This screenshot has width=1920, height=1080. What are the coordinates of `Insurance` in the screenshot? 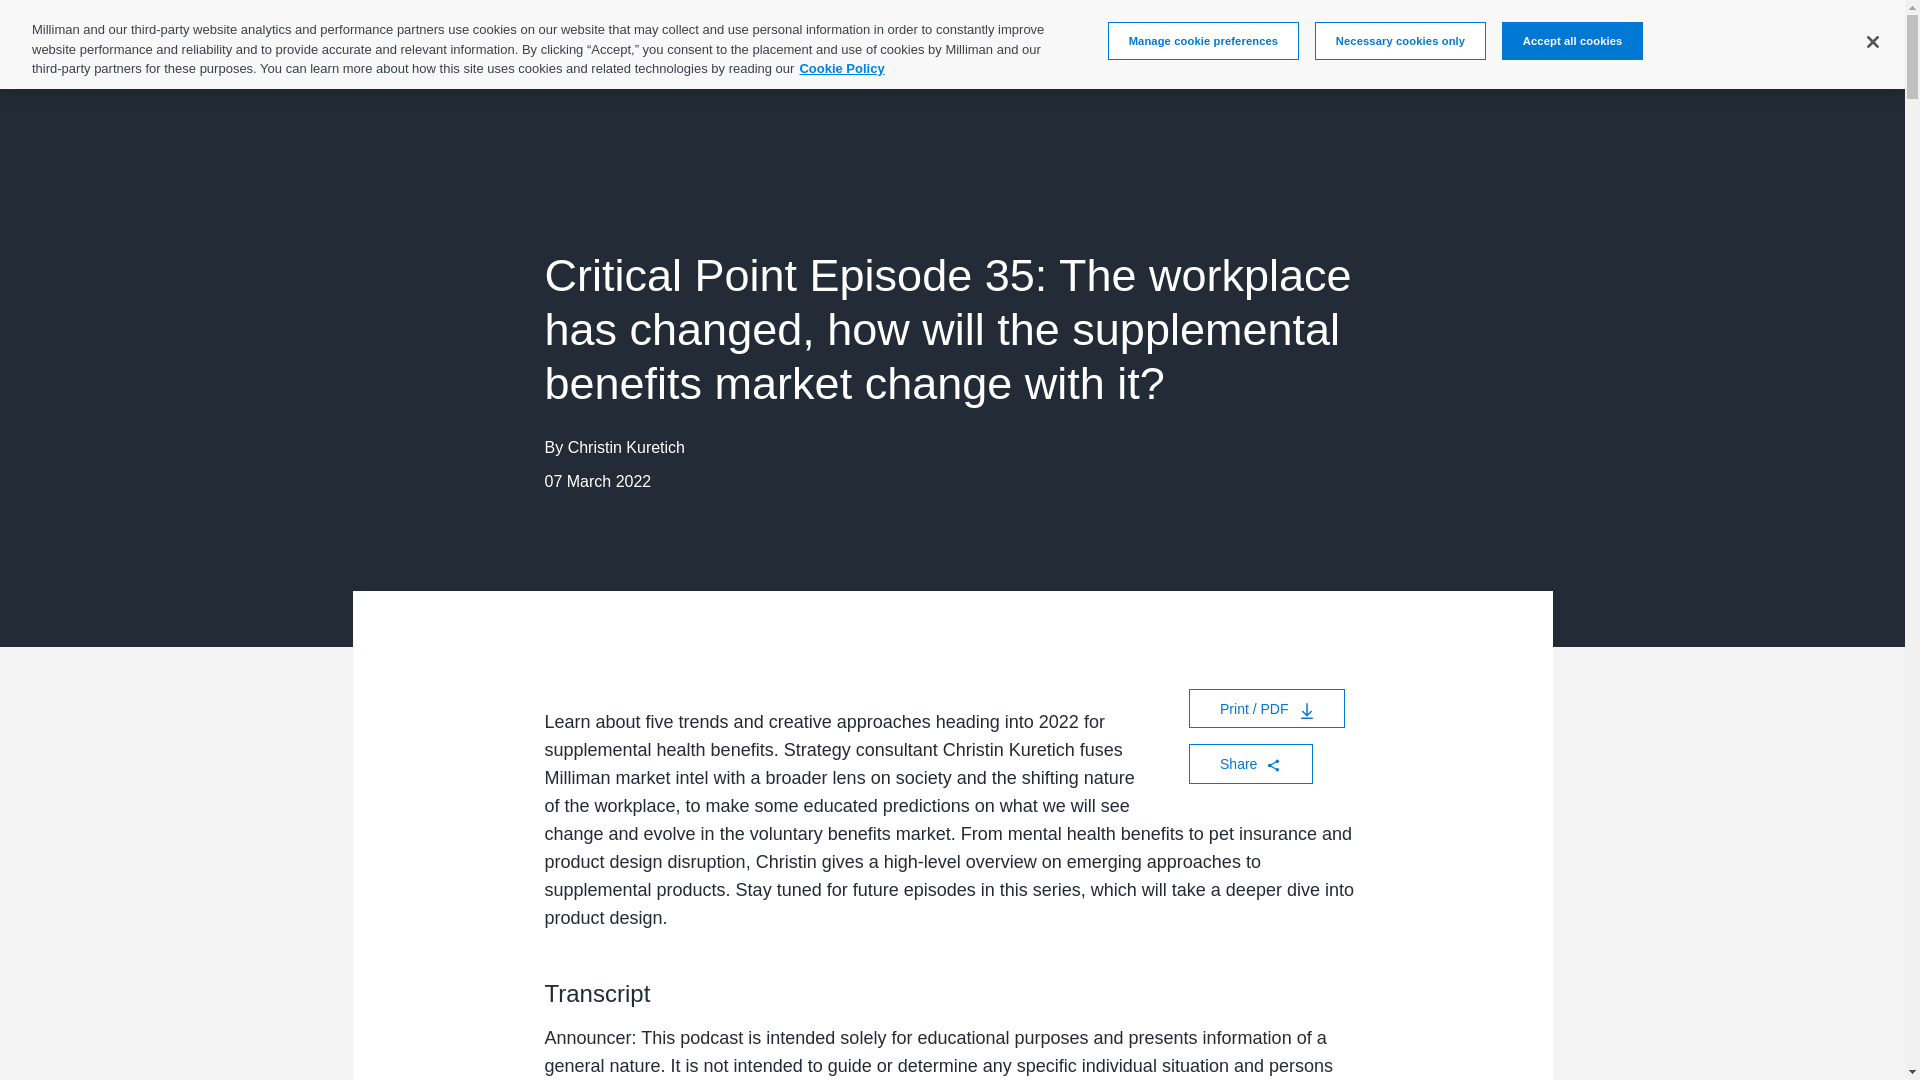 It's located at (873, 54).